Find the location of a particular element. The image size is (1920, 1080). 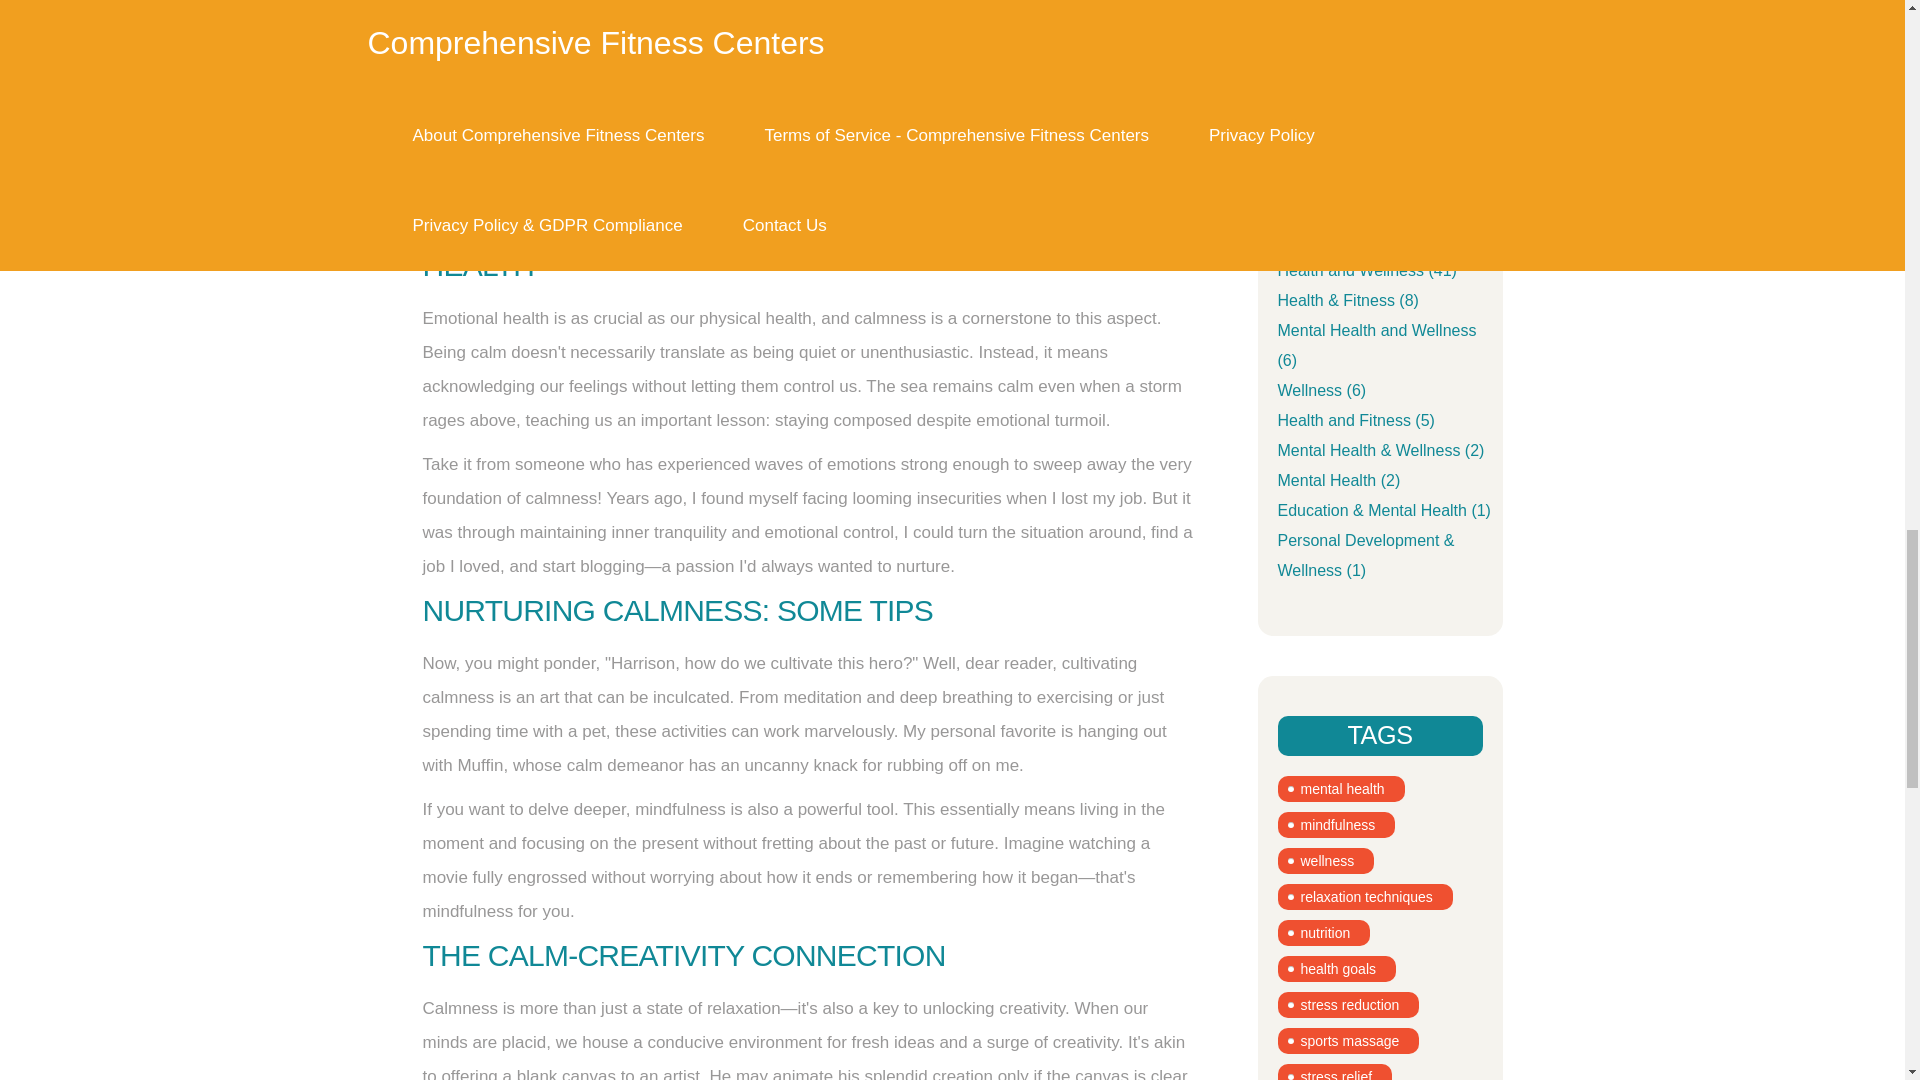

nutrition is located at coordinates (1324, 933).